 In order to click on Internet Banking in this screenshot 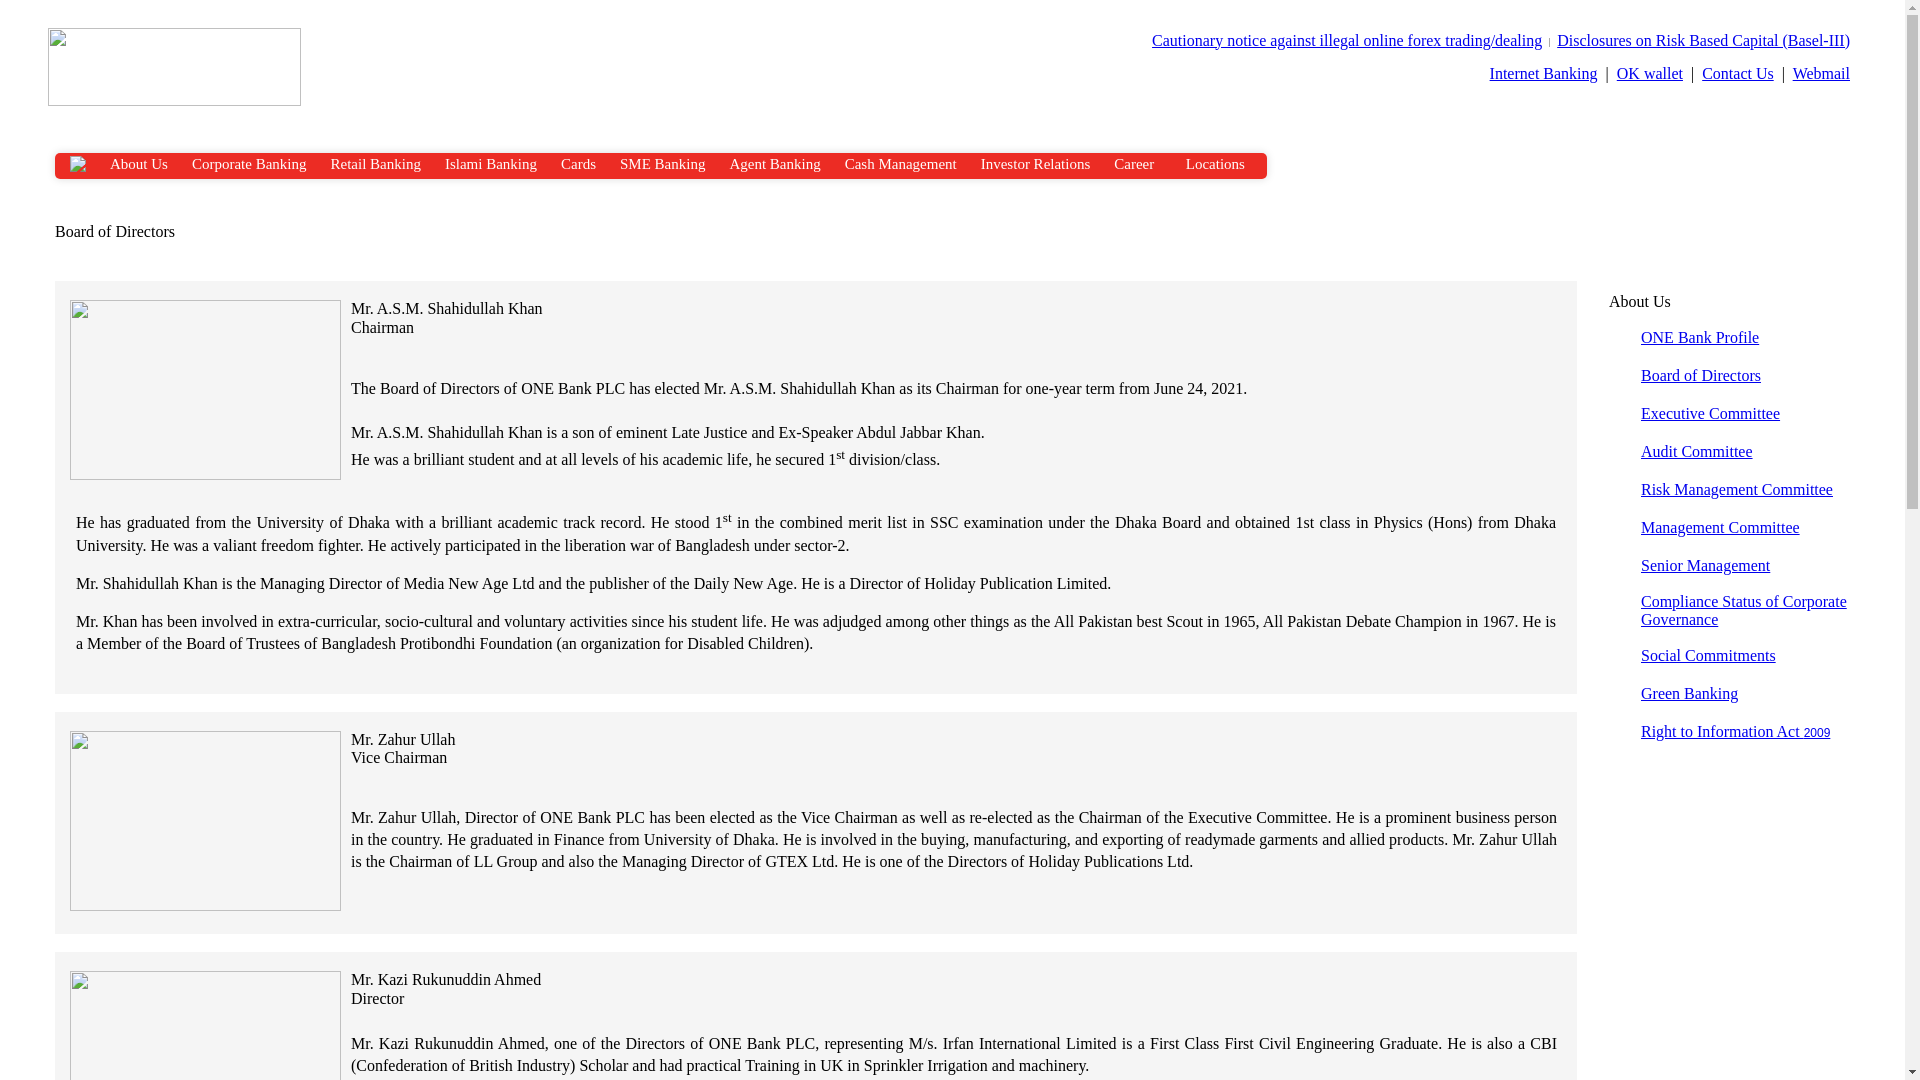, I will do `click(1544, 74)`.